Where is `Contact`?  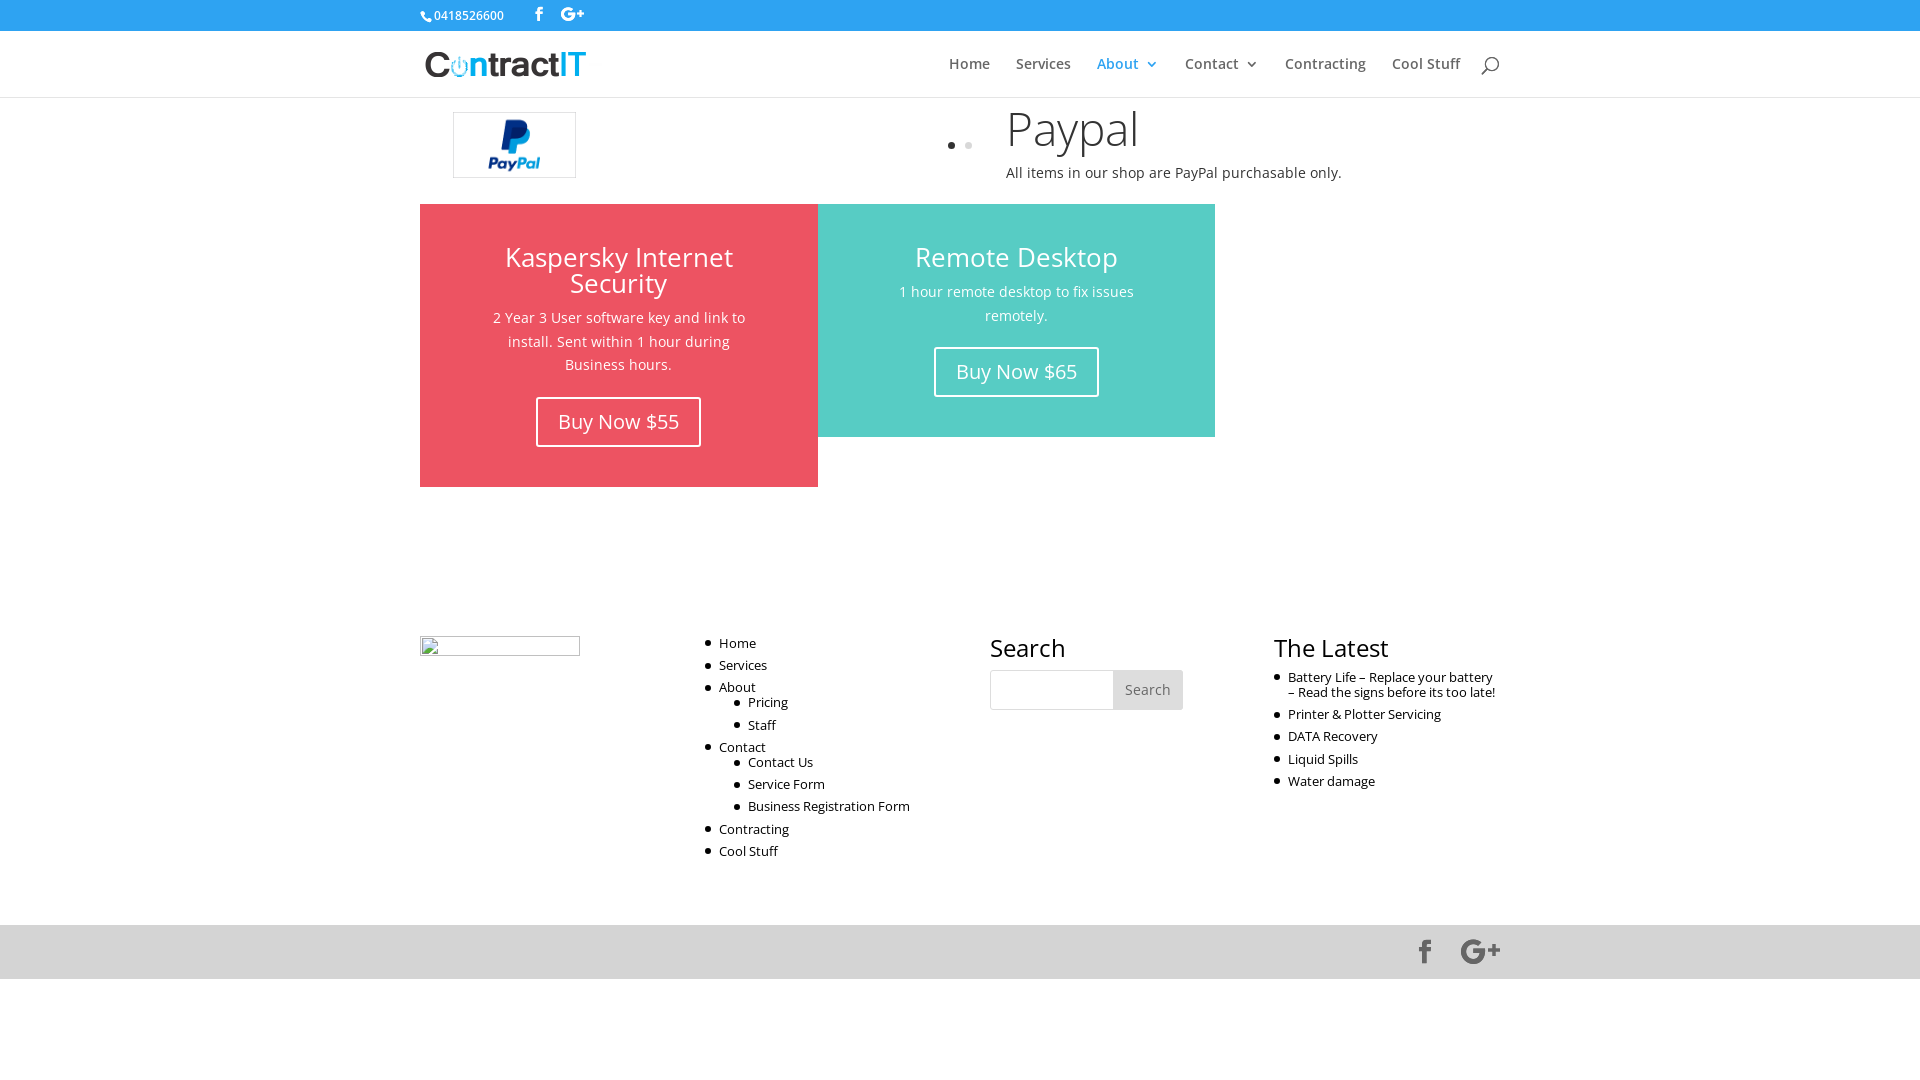 Contact is located at coordinates (1222, 77).